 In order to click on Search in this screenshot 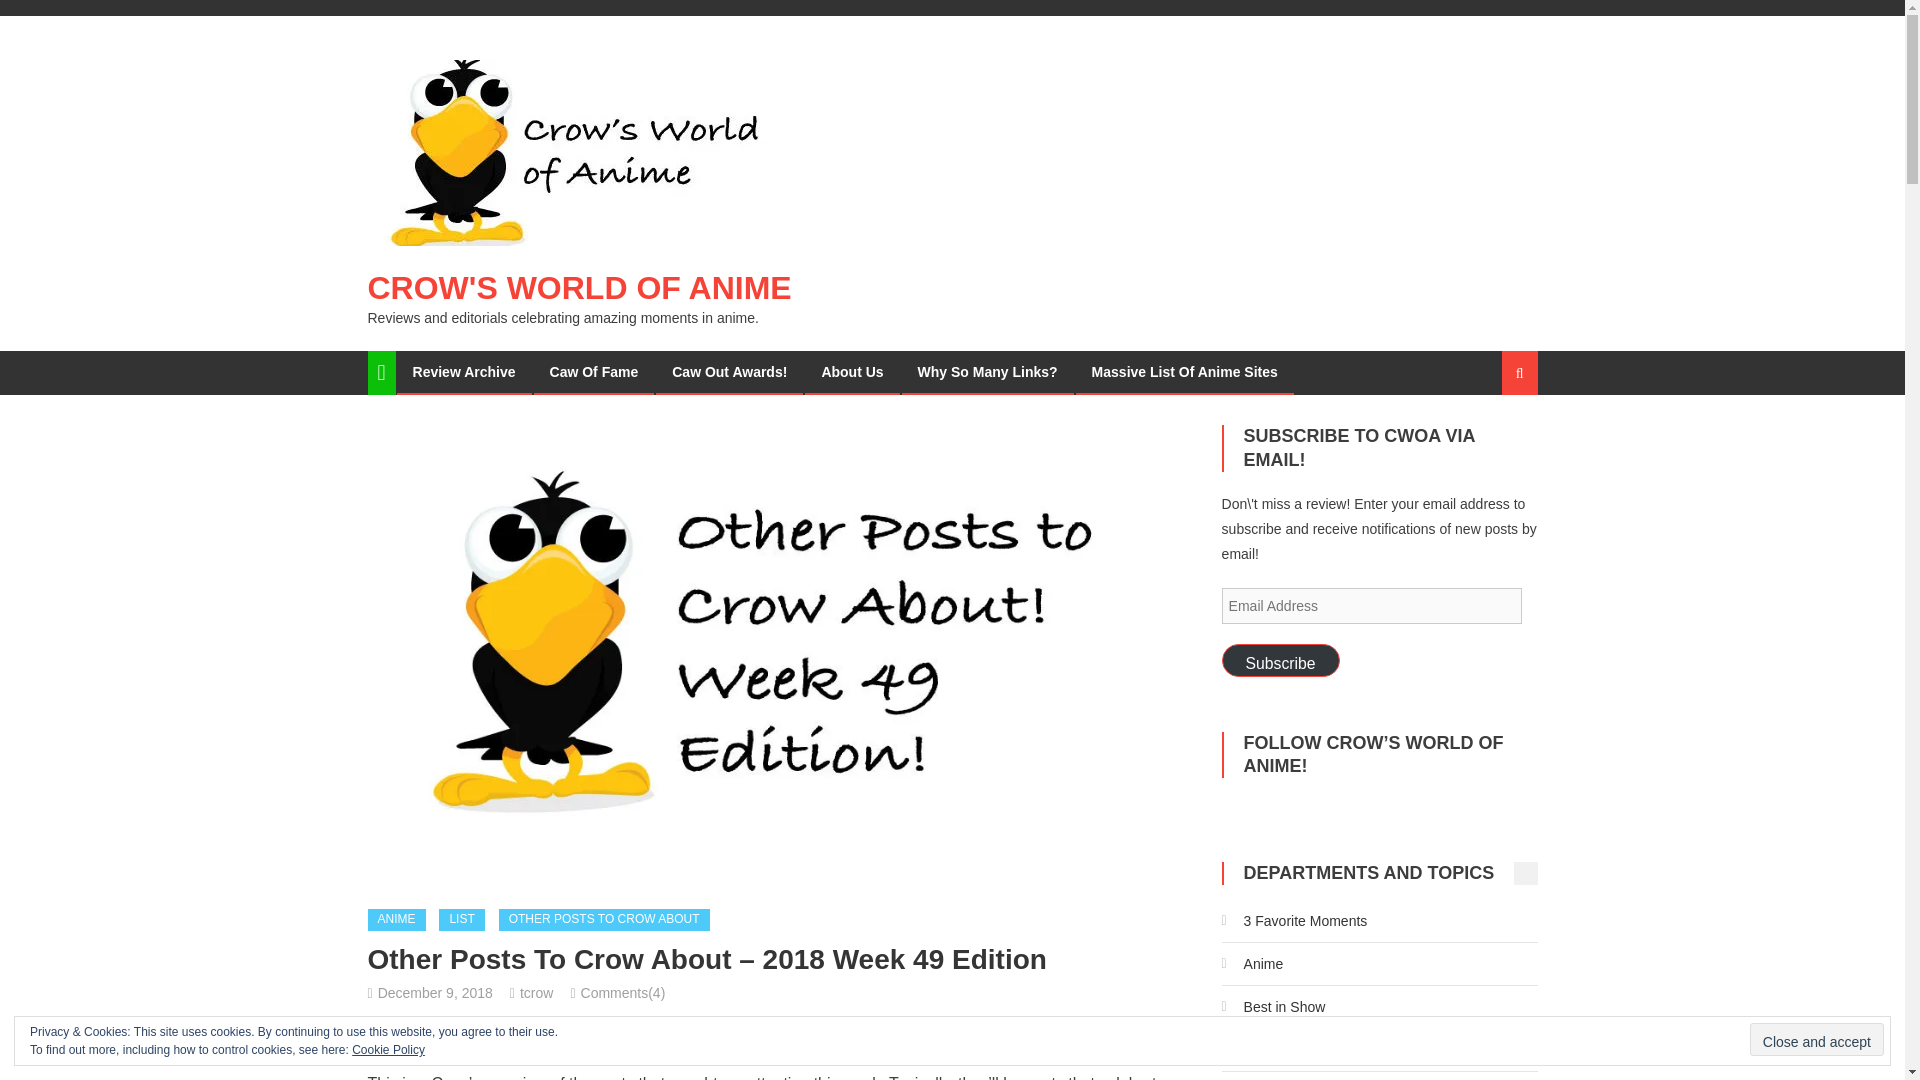, I will do `click(1495, 443)`.